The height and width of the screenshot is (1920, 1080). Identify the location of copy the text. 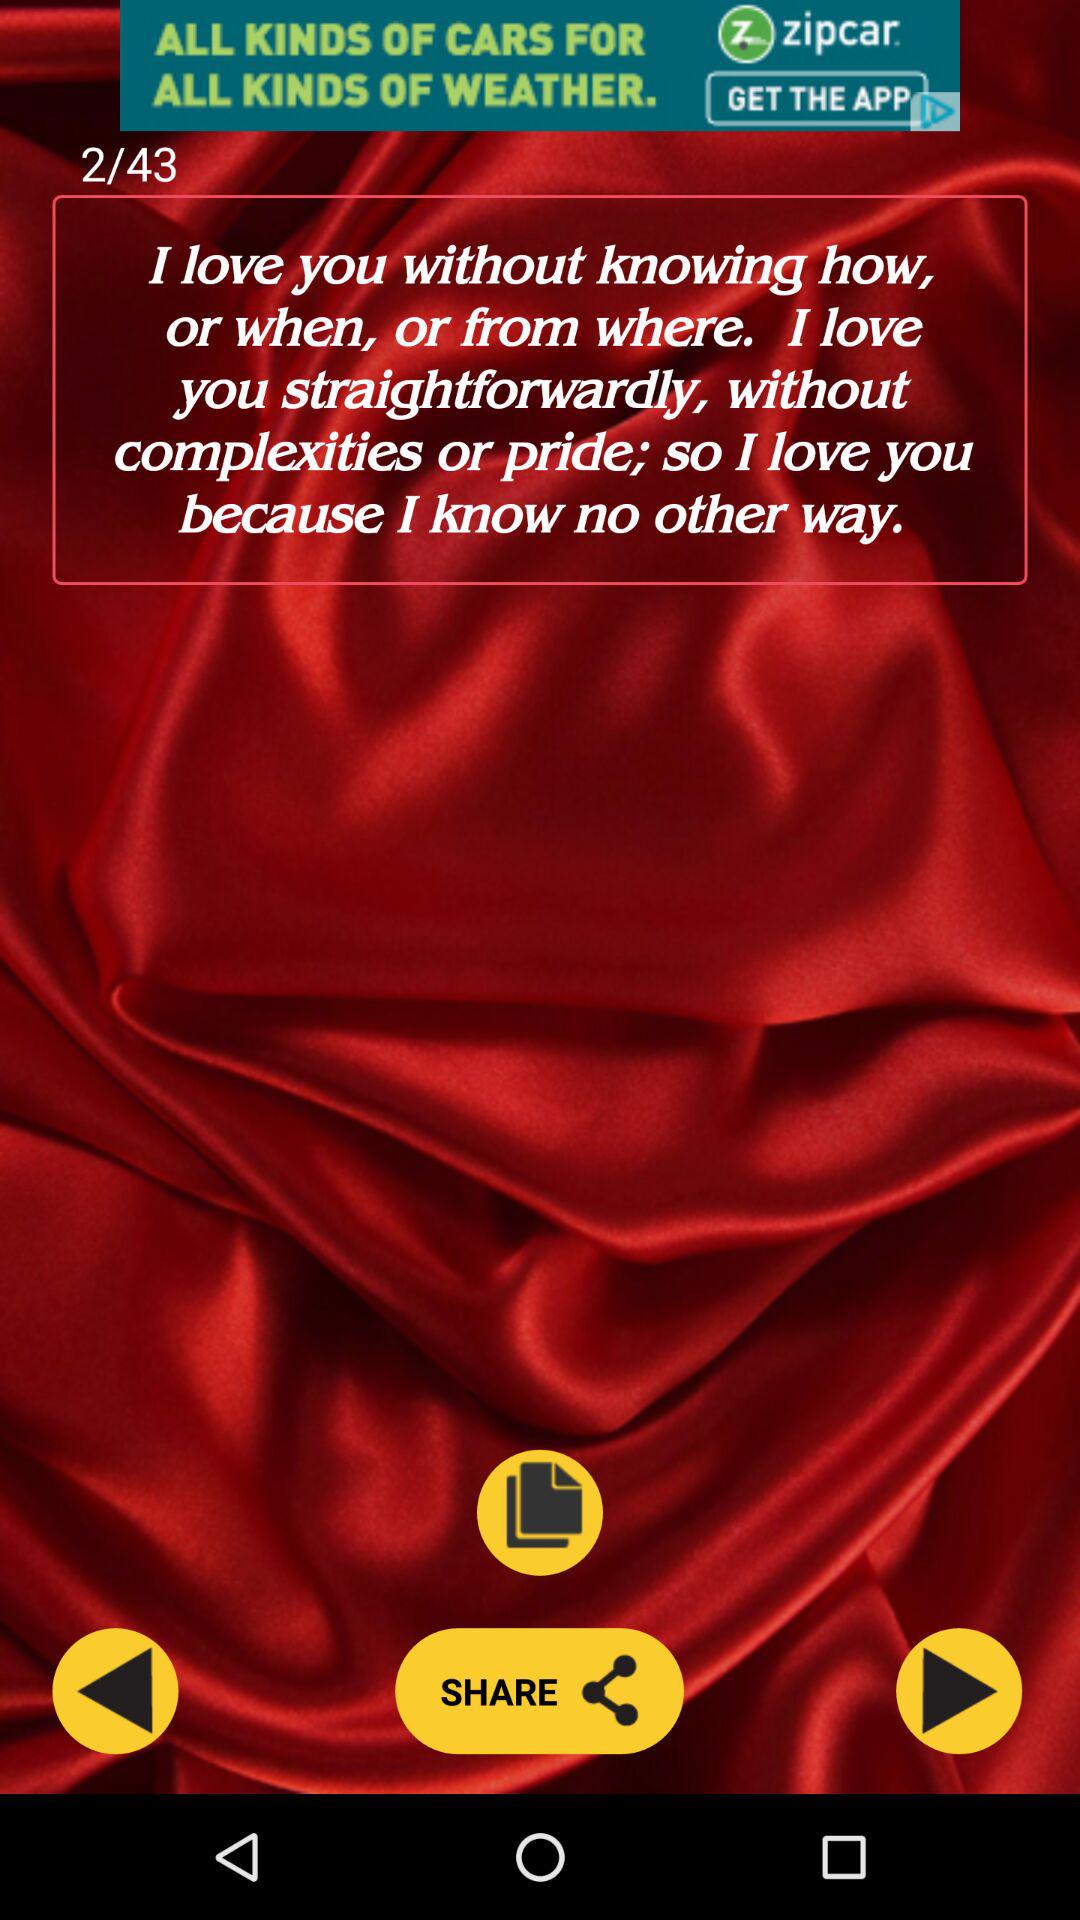
(540, 1512).